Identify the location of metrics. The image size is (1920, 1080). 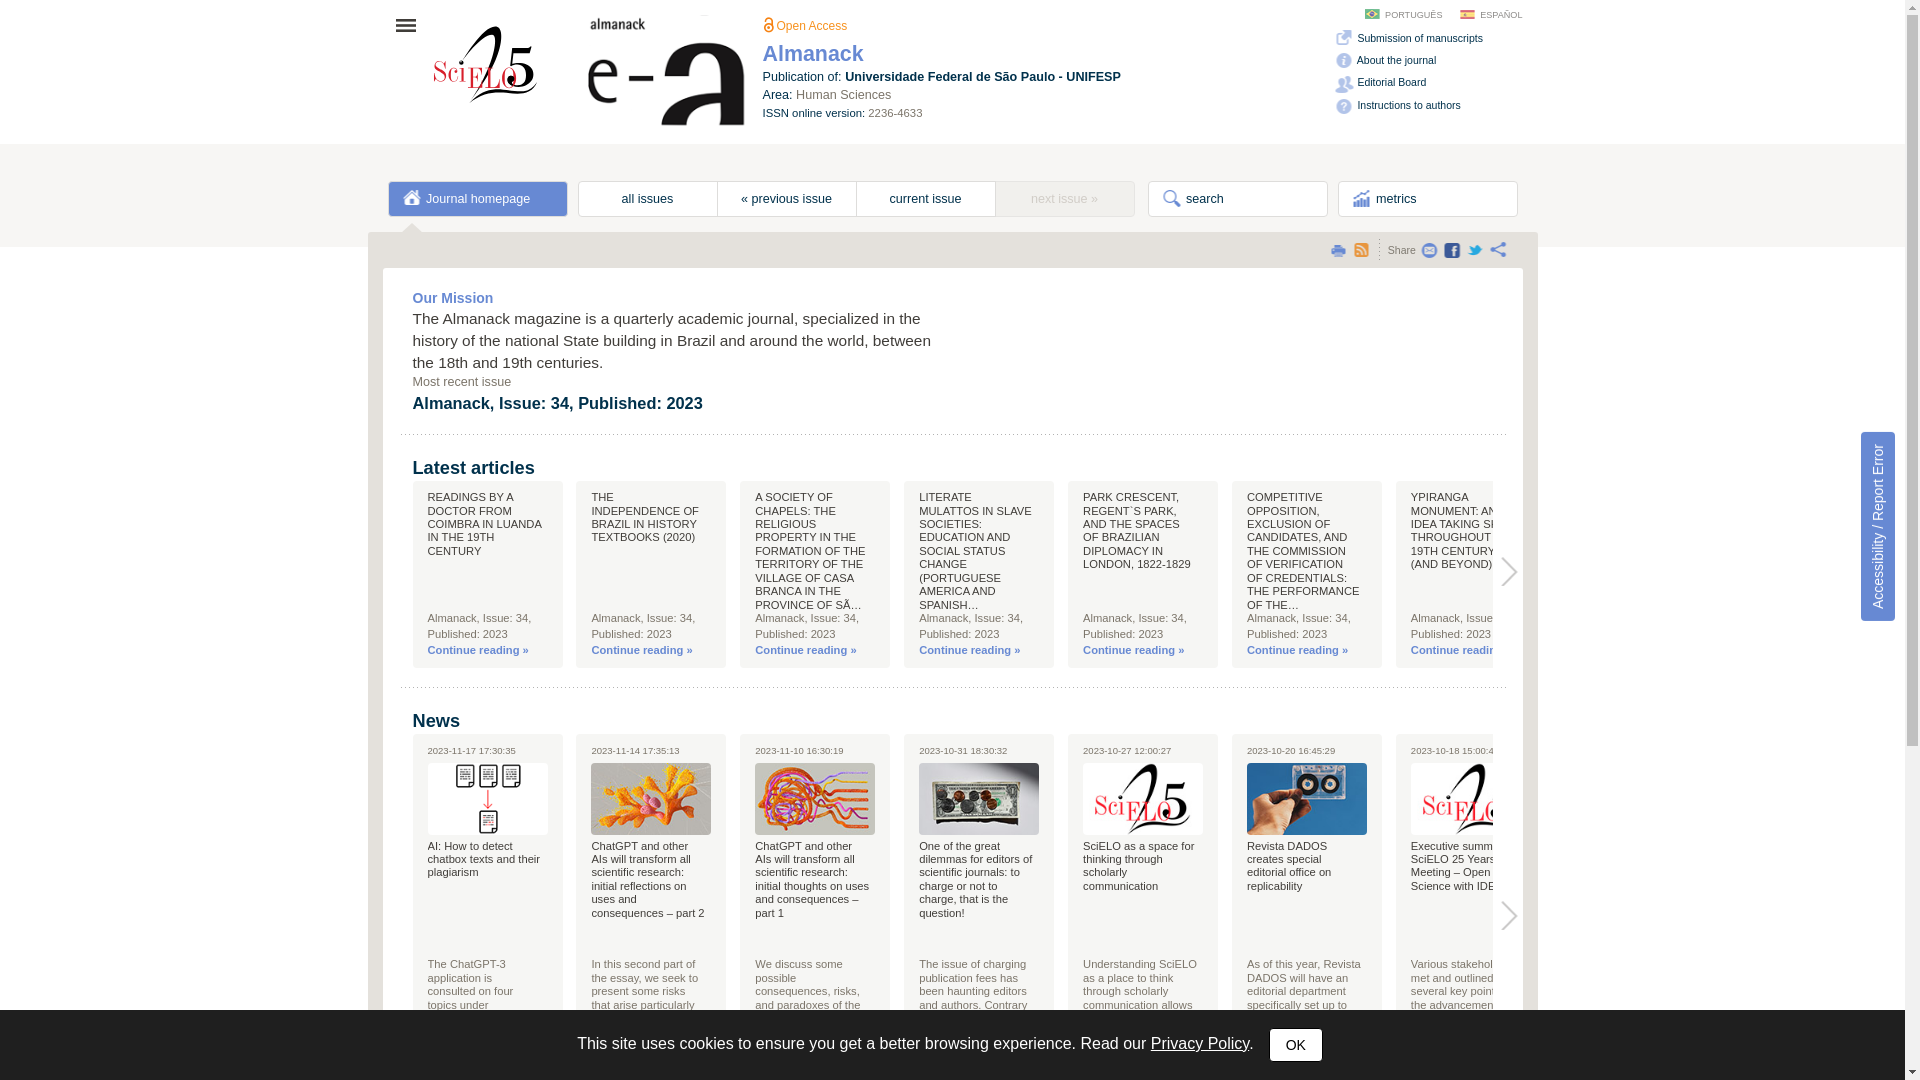
(1428, 199).